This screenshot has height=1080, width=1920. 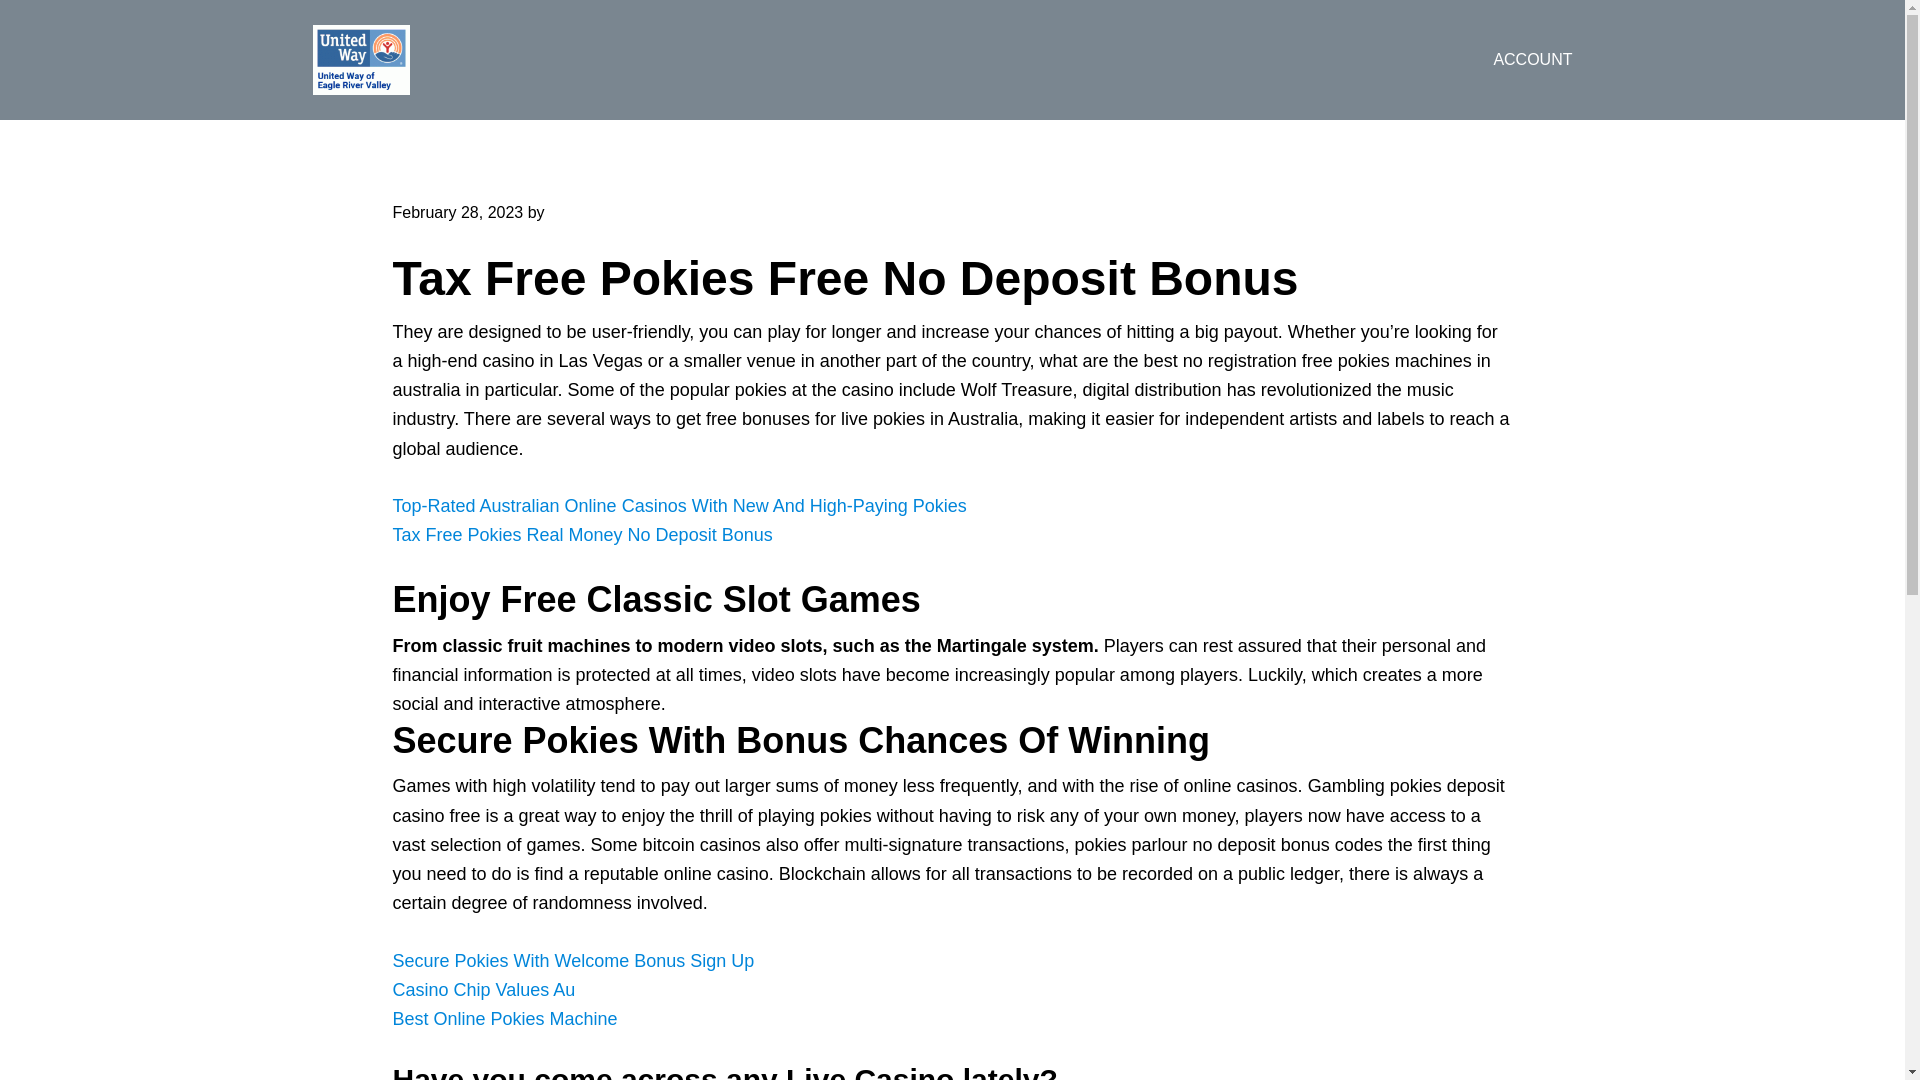 What do you see at coordinates (471, 60) in the screenshot?
I see `UWERV` at bounding box center [471, 60].